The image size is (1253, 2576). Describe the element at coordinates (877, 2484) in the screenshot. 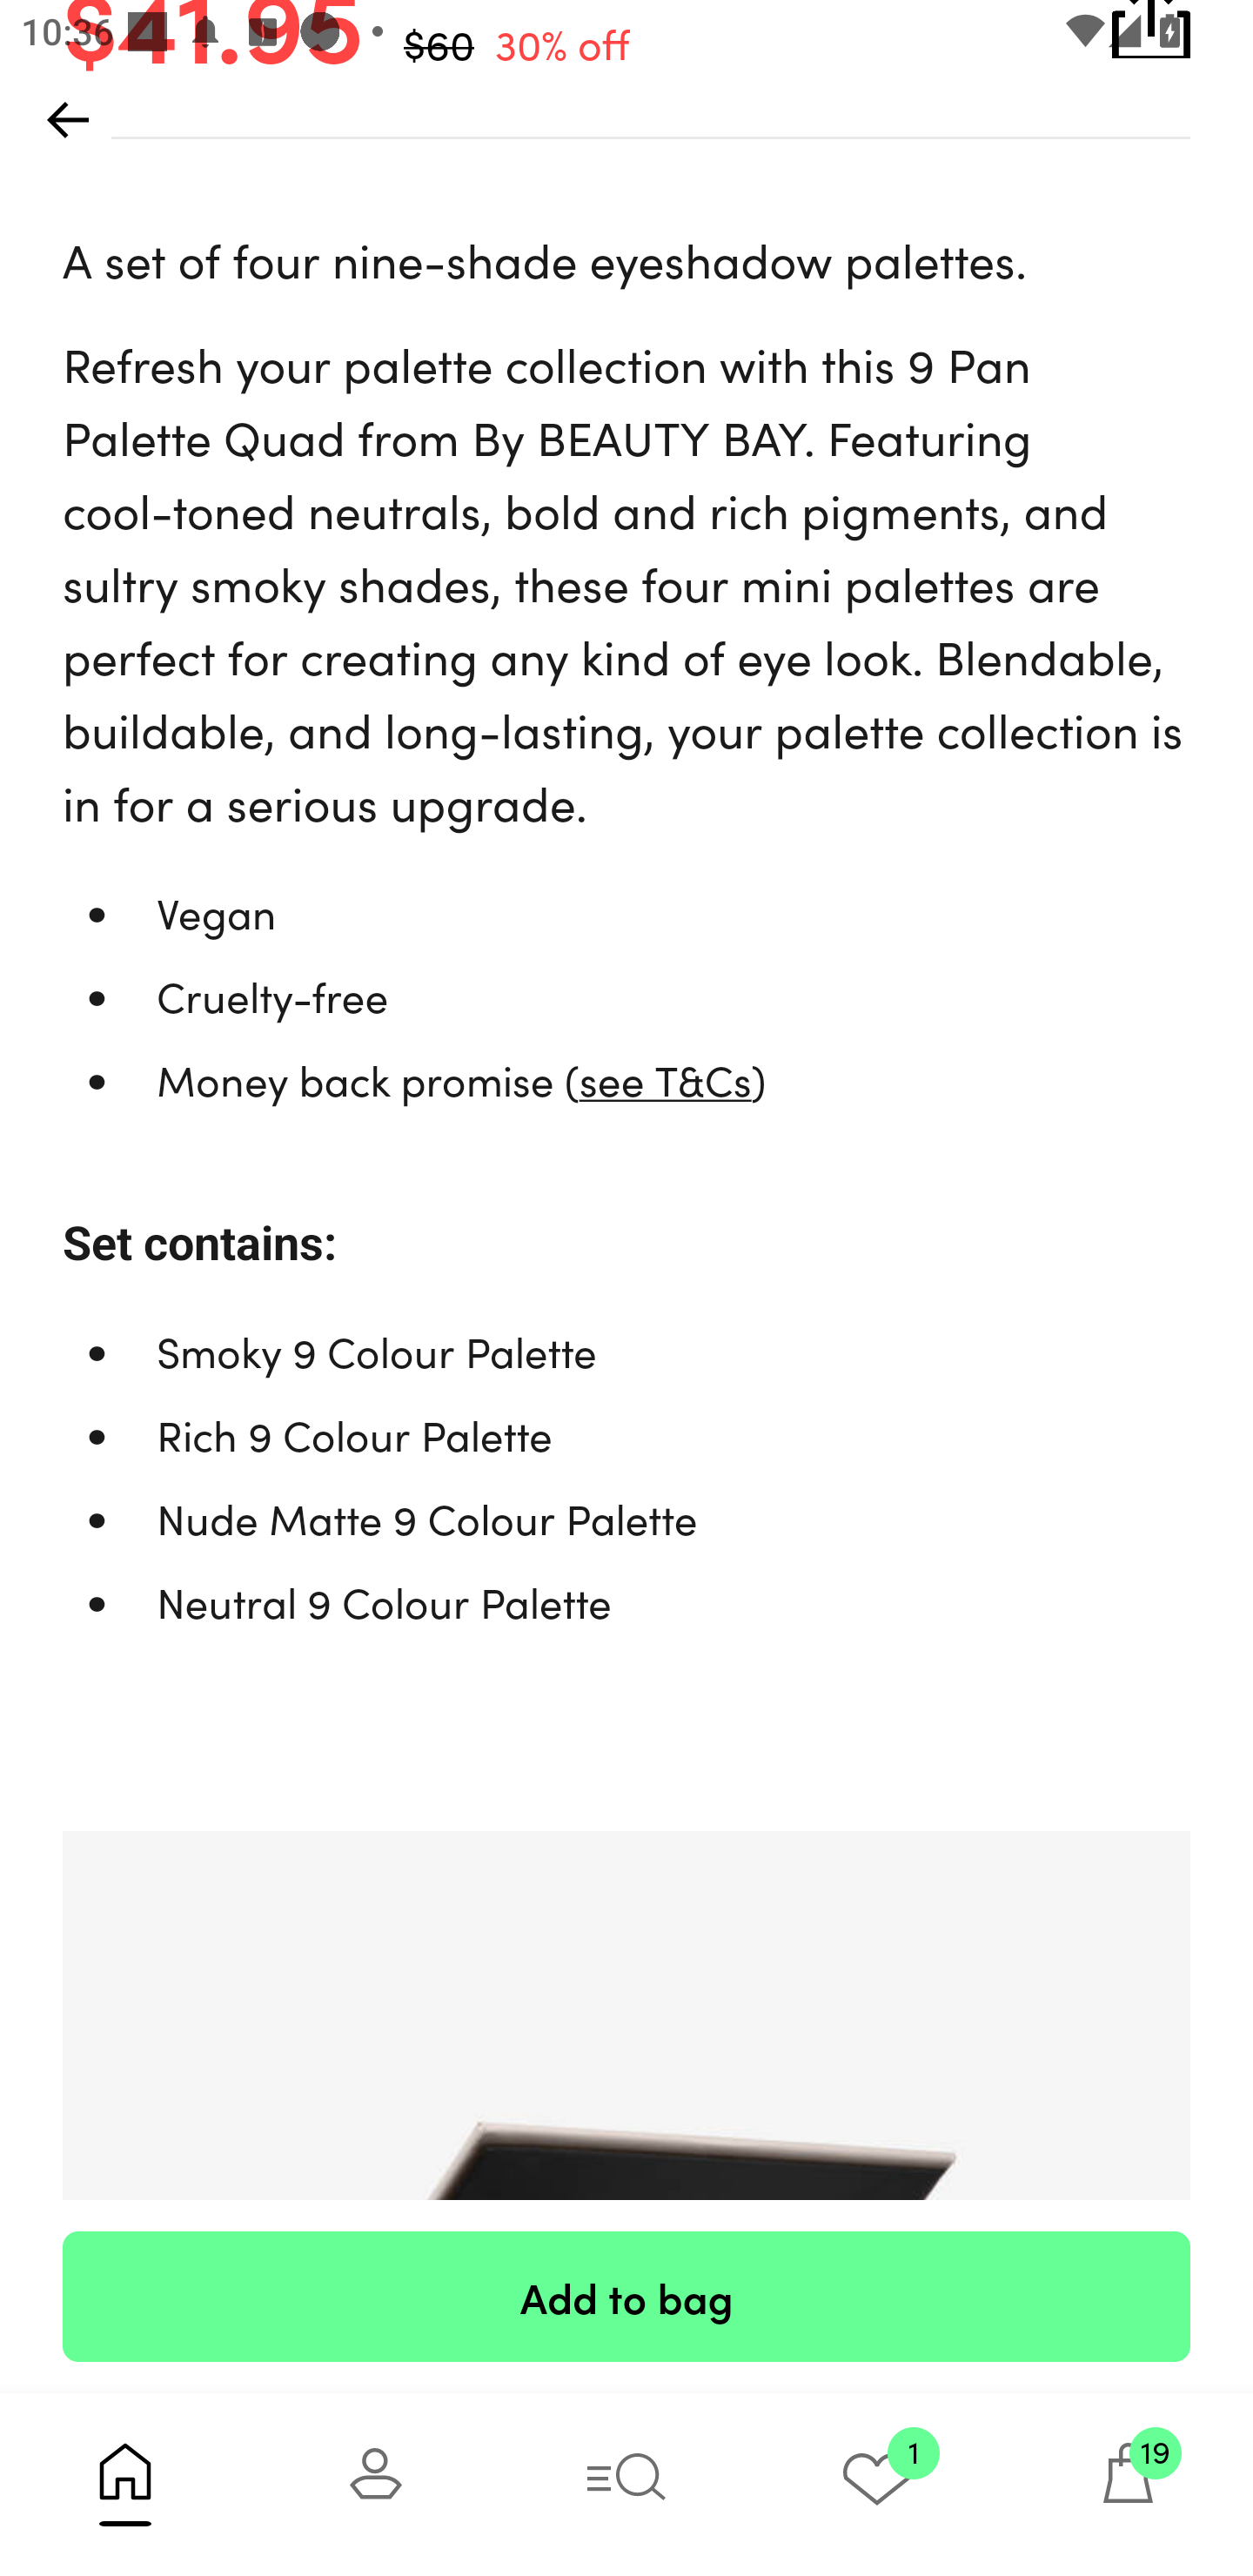

I see `1` at that location.